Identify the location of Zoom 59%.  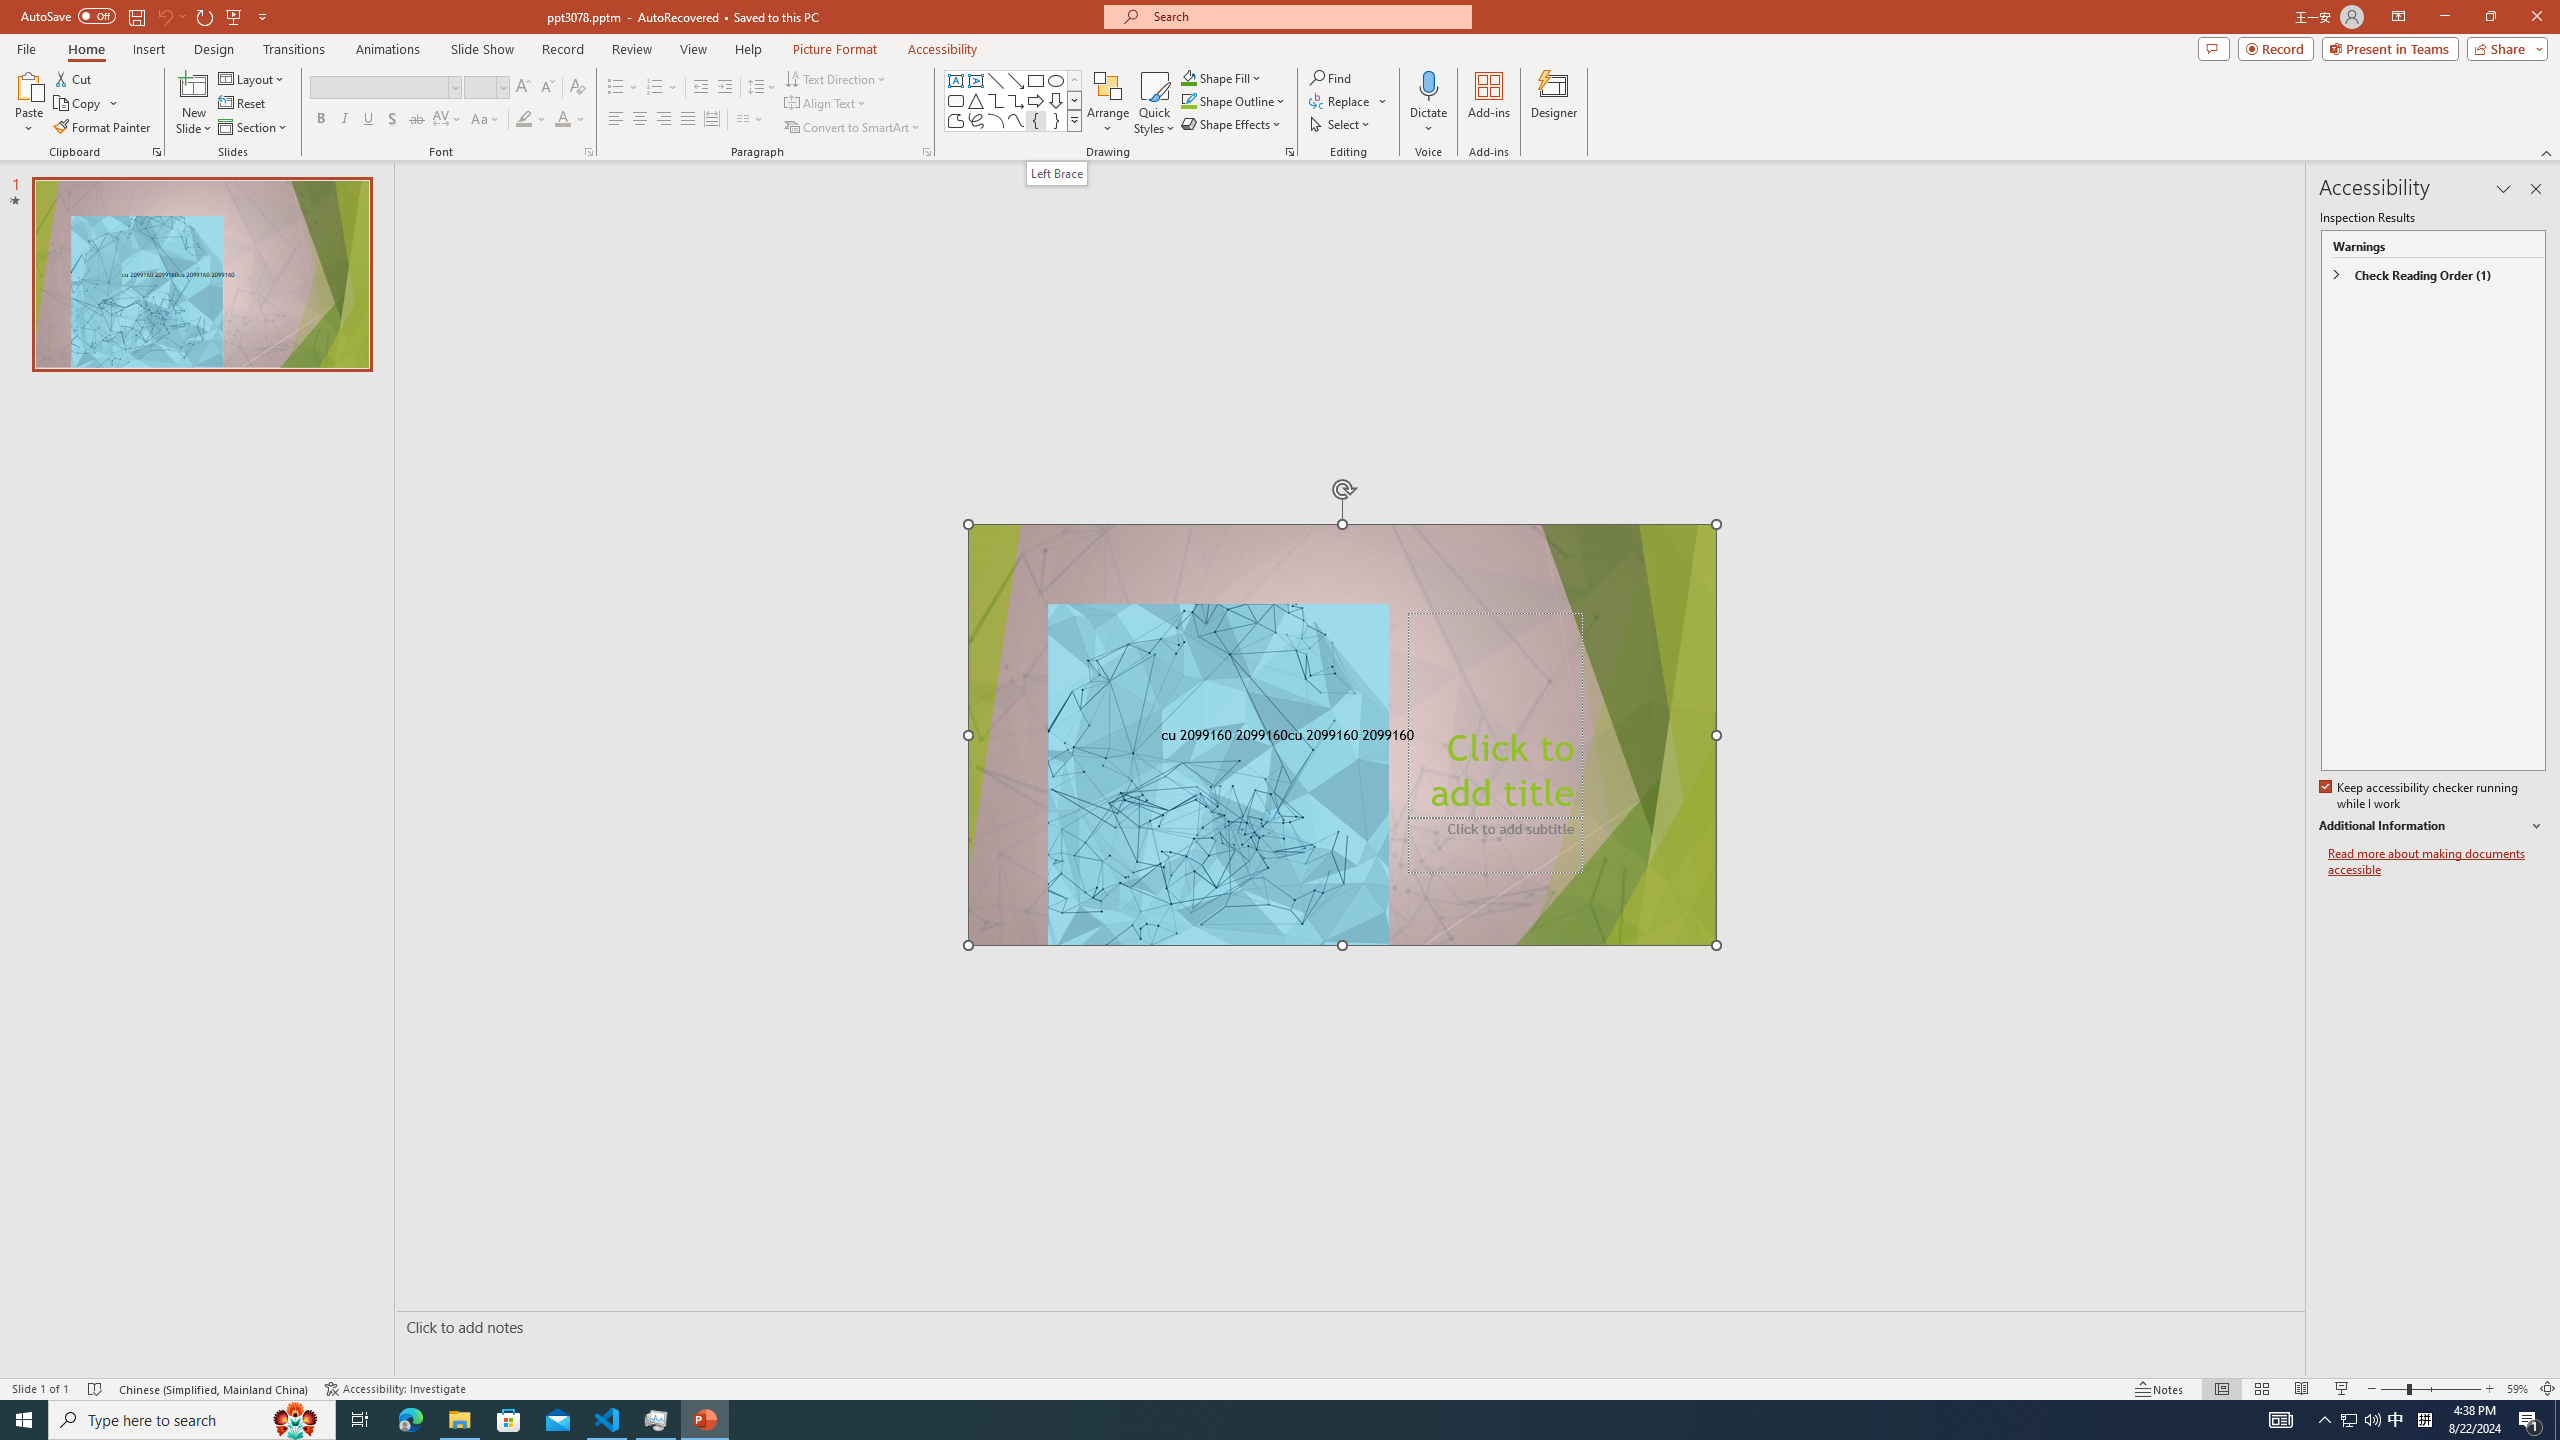
(2517, 1389).